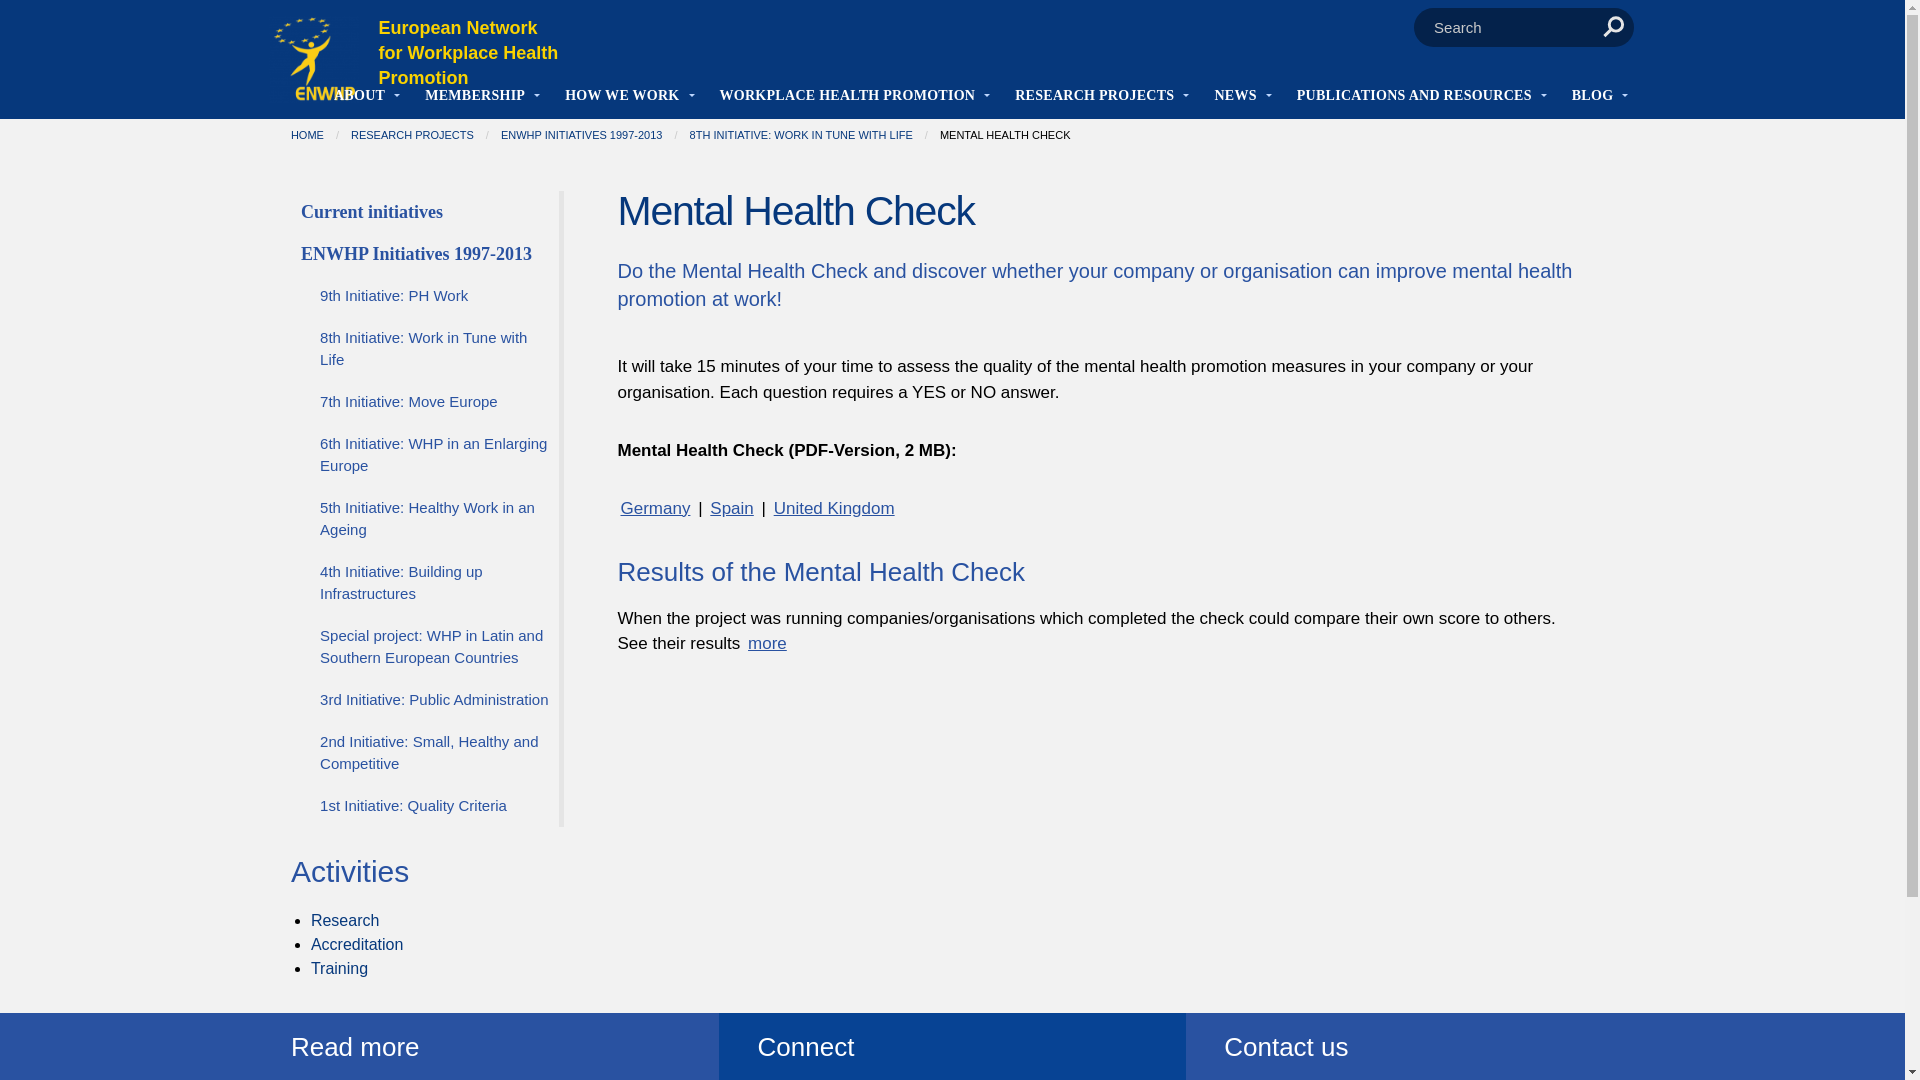 The width and height of the screenshot is (1920, 1080). What do you see at coordinates (468, 52) in the screenshot?
I see `European Network for Workplace Health Promotion` at bounding box center [468, 52].